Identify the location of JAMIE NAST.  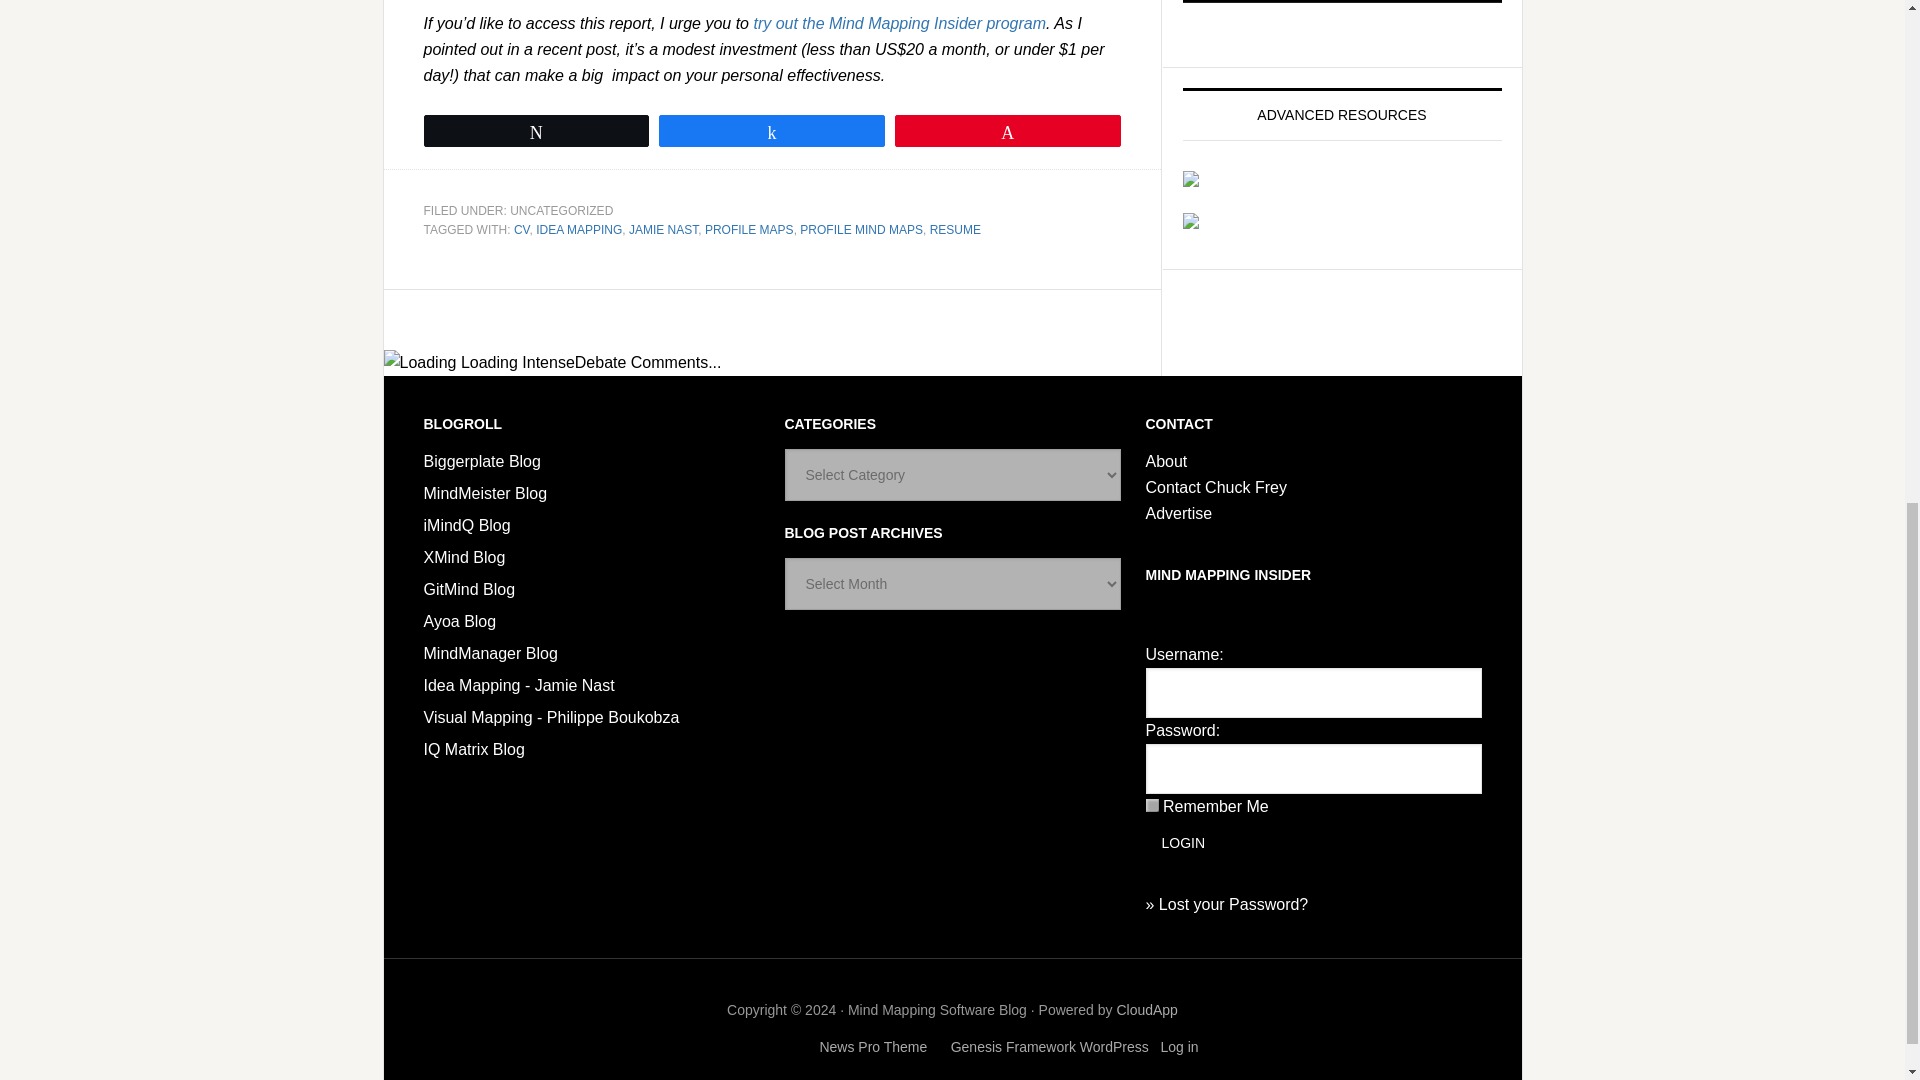
(664, 229).